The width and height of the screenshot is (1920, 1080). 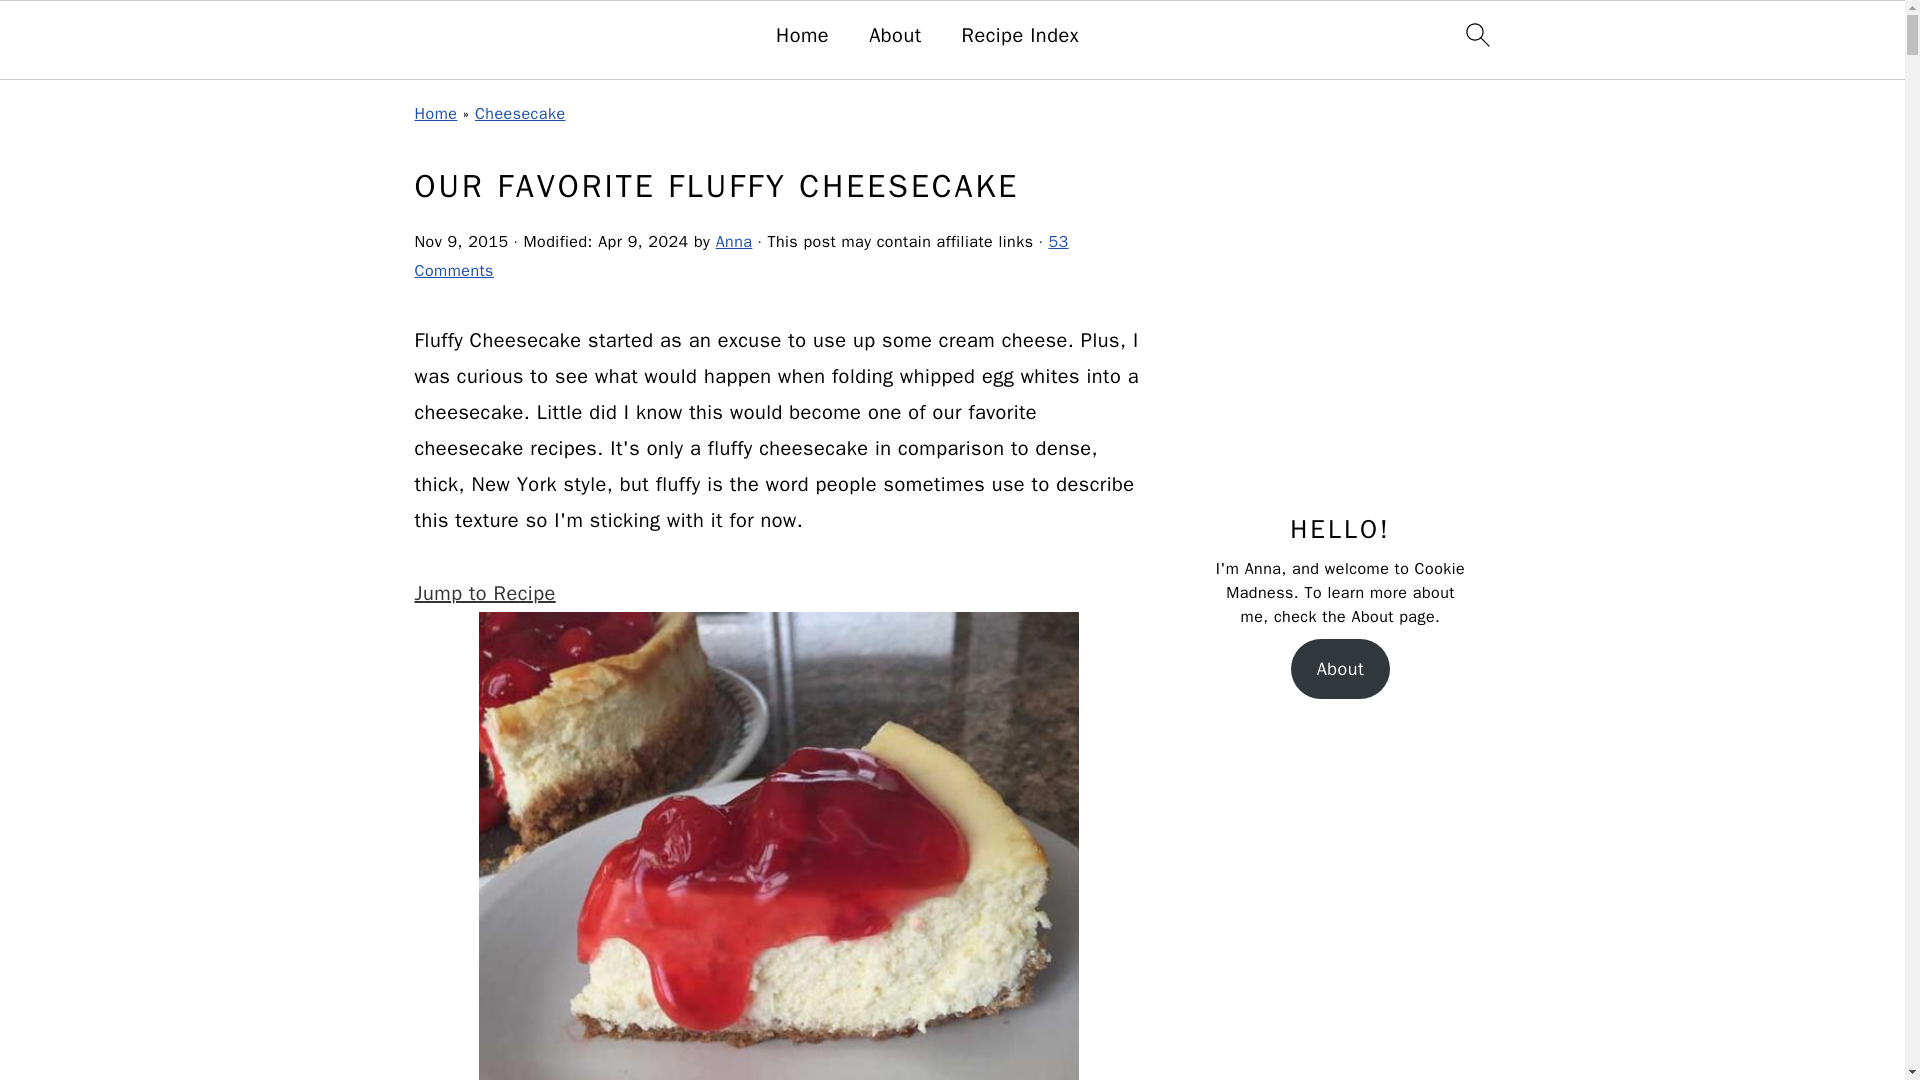 What do you see at coordinates (895, 35) in the screenshot?
I see `About` at bounding box center [895, 35].